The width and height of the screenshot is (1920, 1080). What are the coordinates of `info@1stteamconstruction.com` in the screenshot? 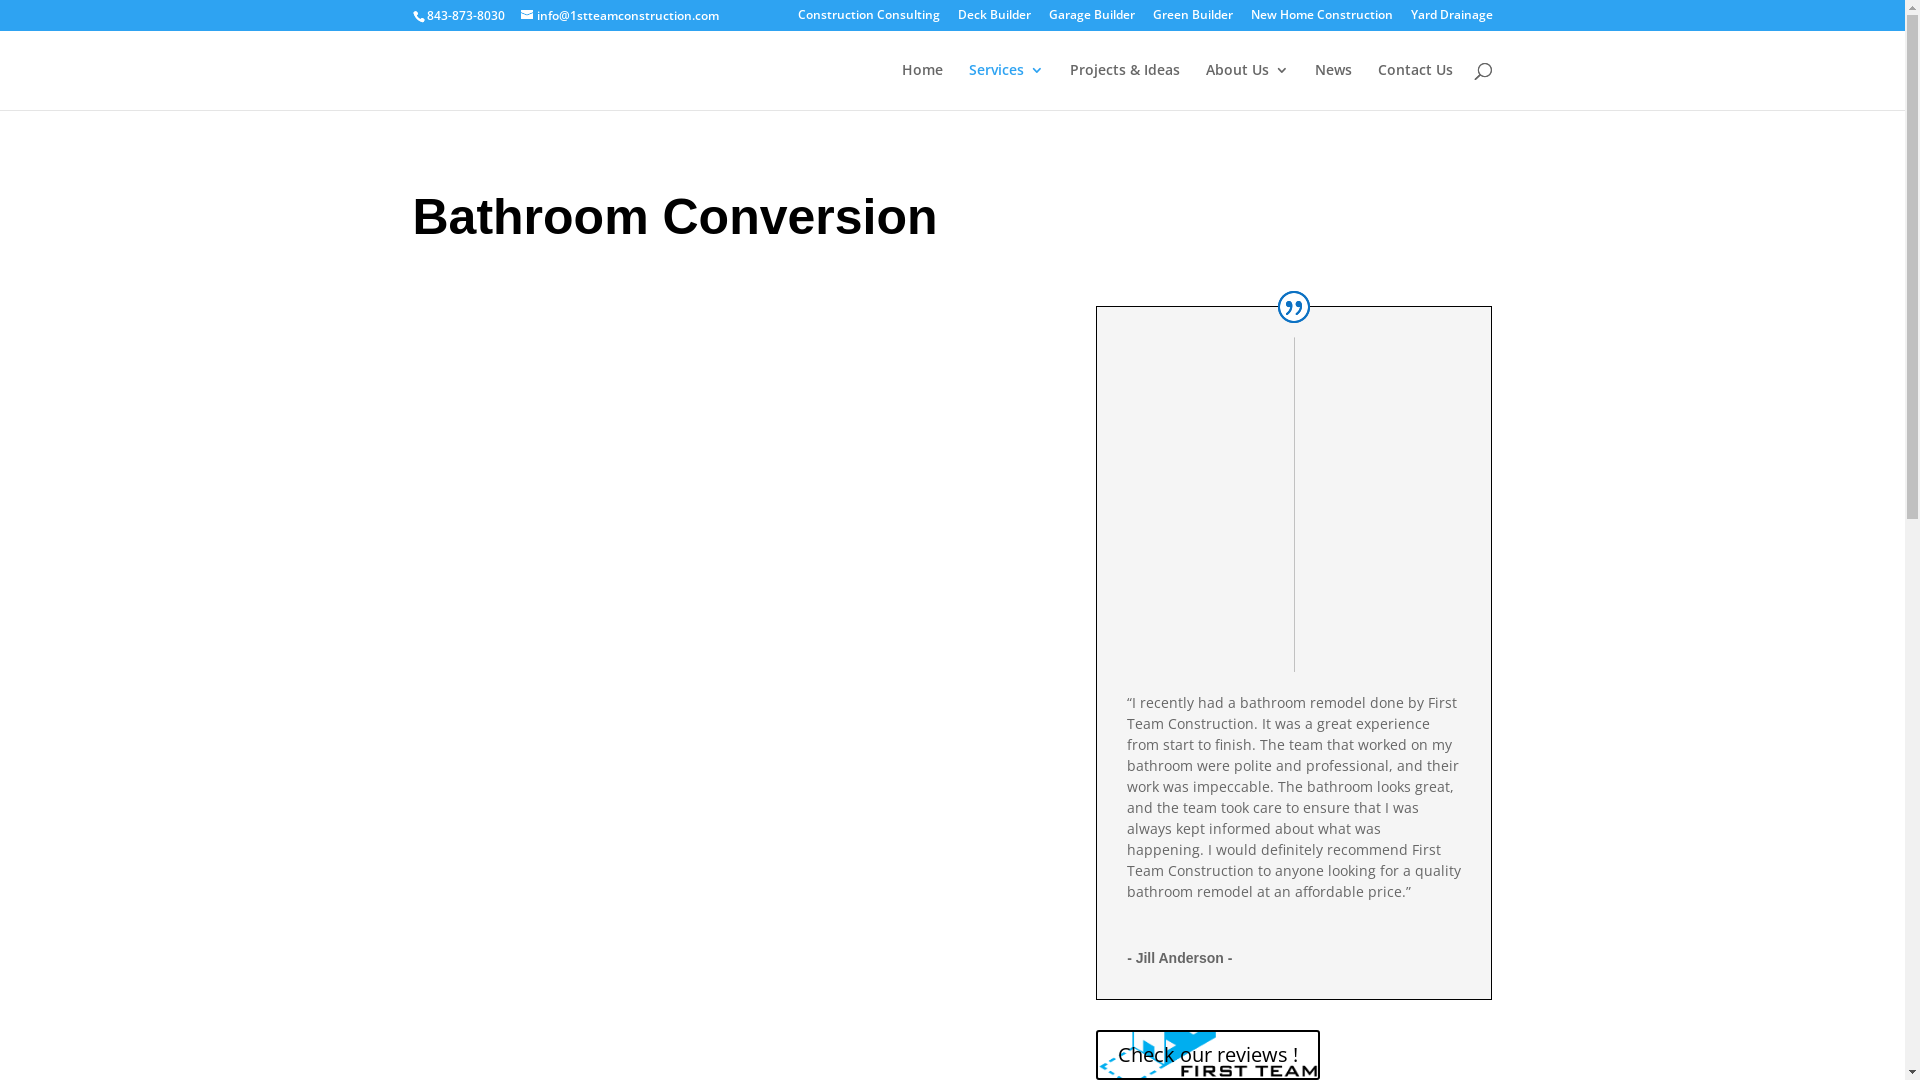 It's located at (619, 16).